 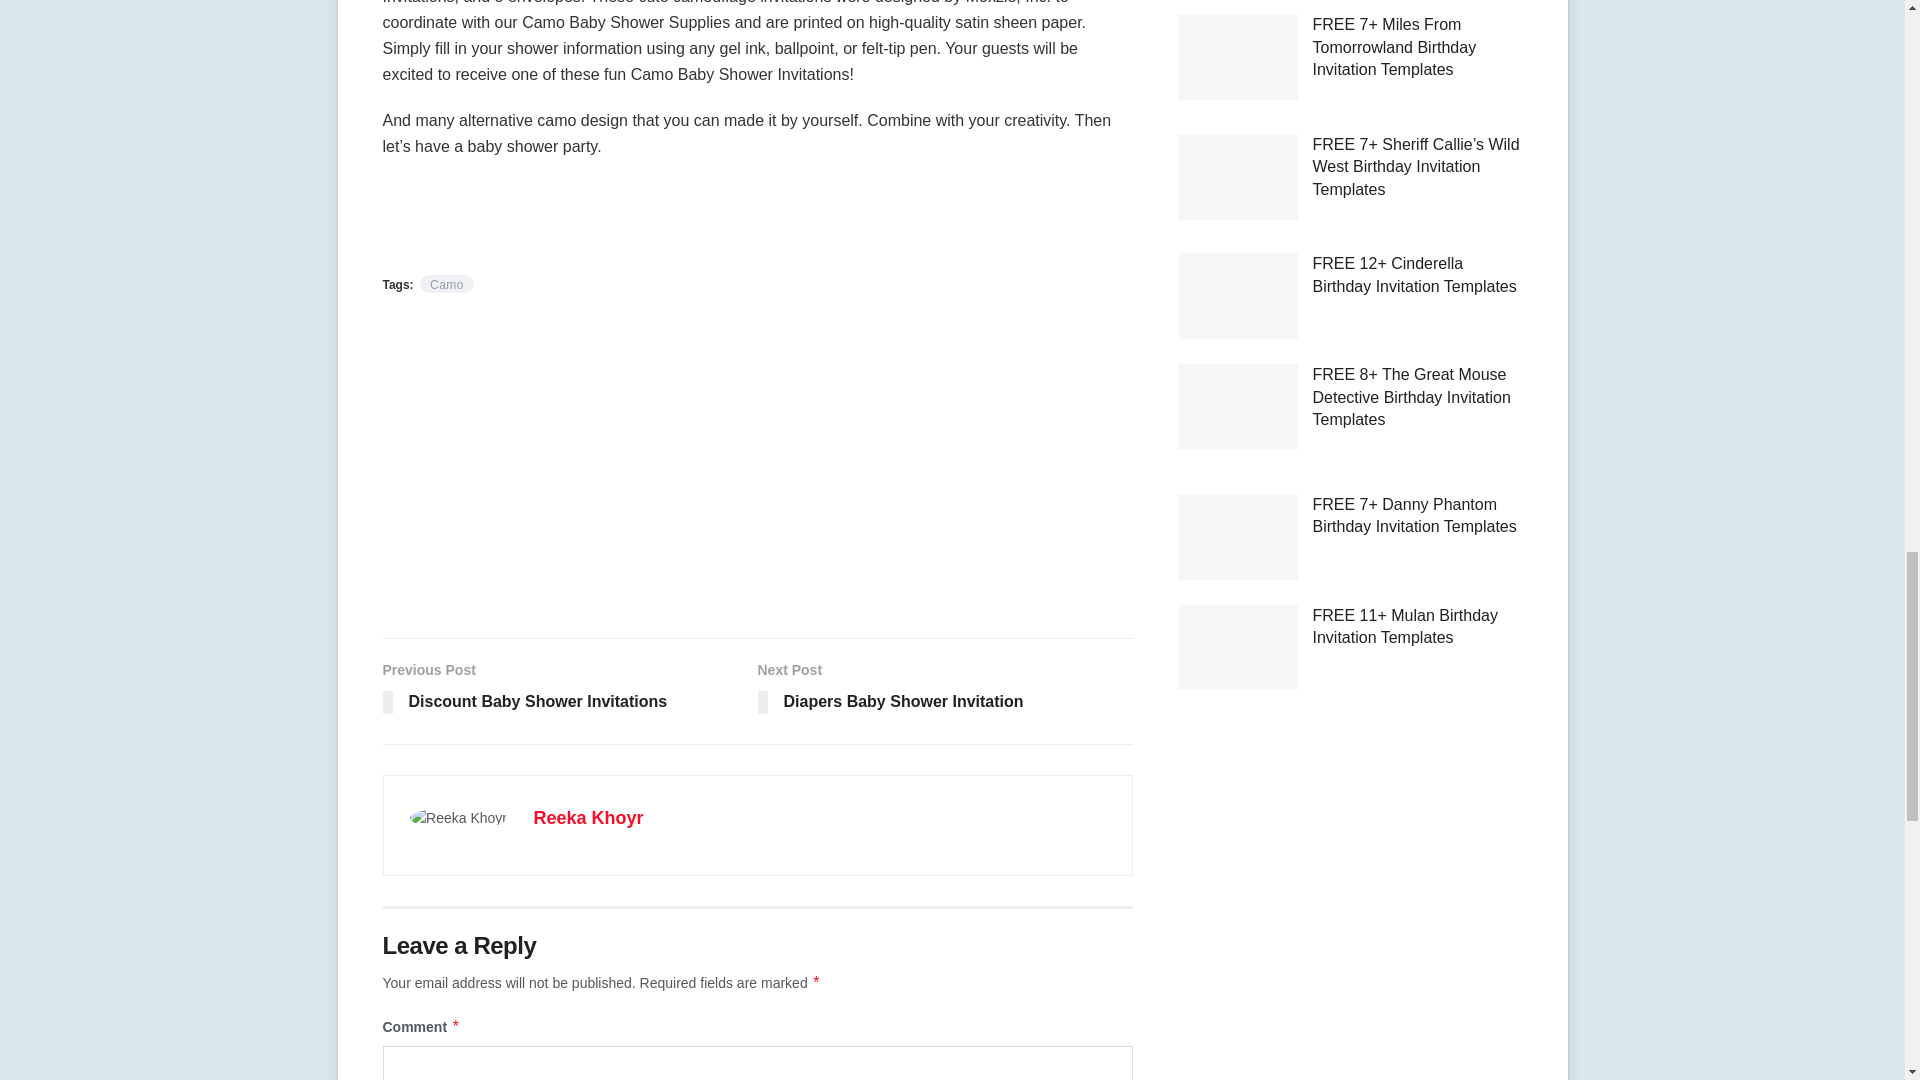 What do you see at coordinates (447, 284) in the screenshot?
I see `Reeka Khoyr` at bounding box center [447, 284].